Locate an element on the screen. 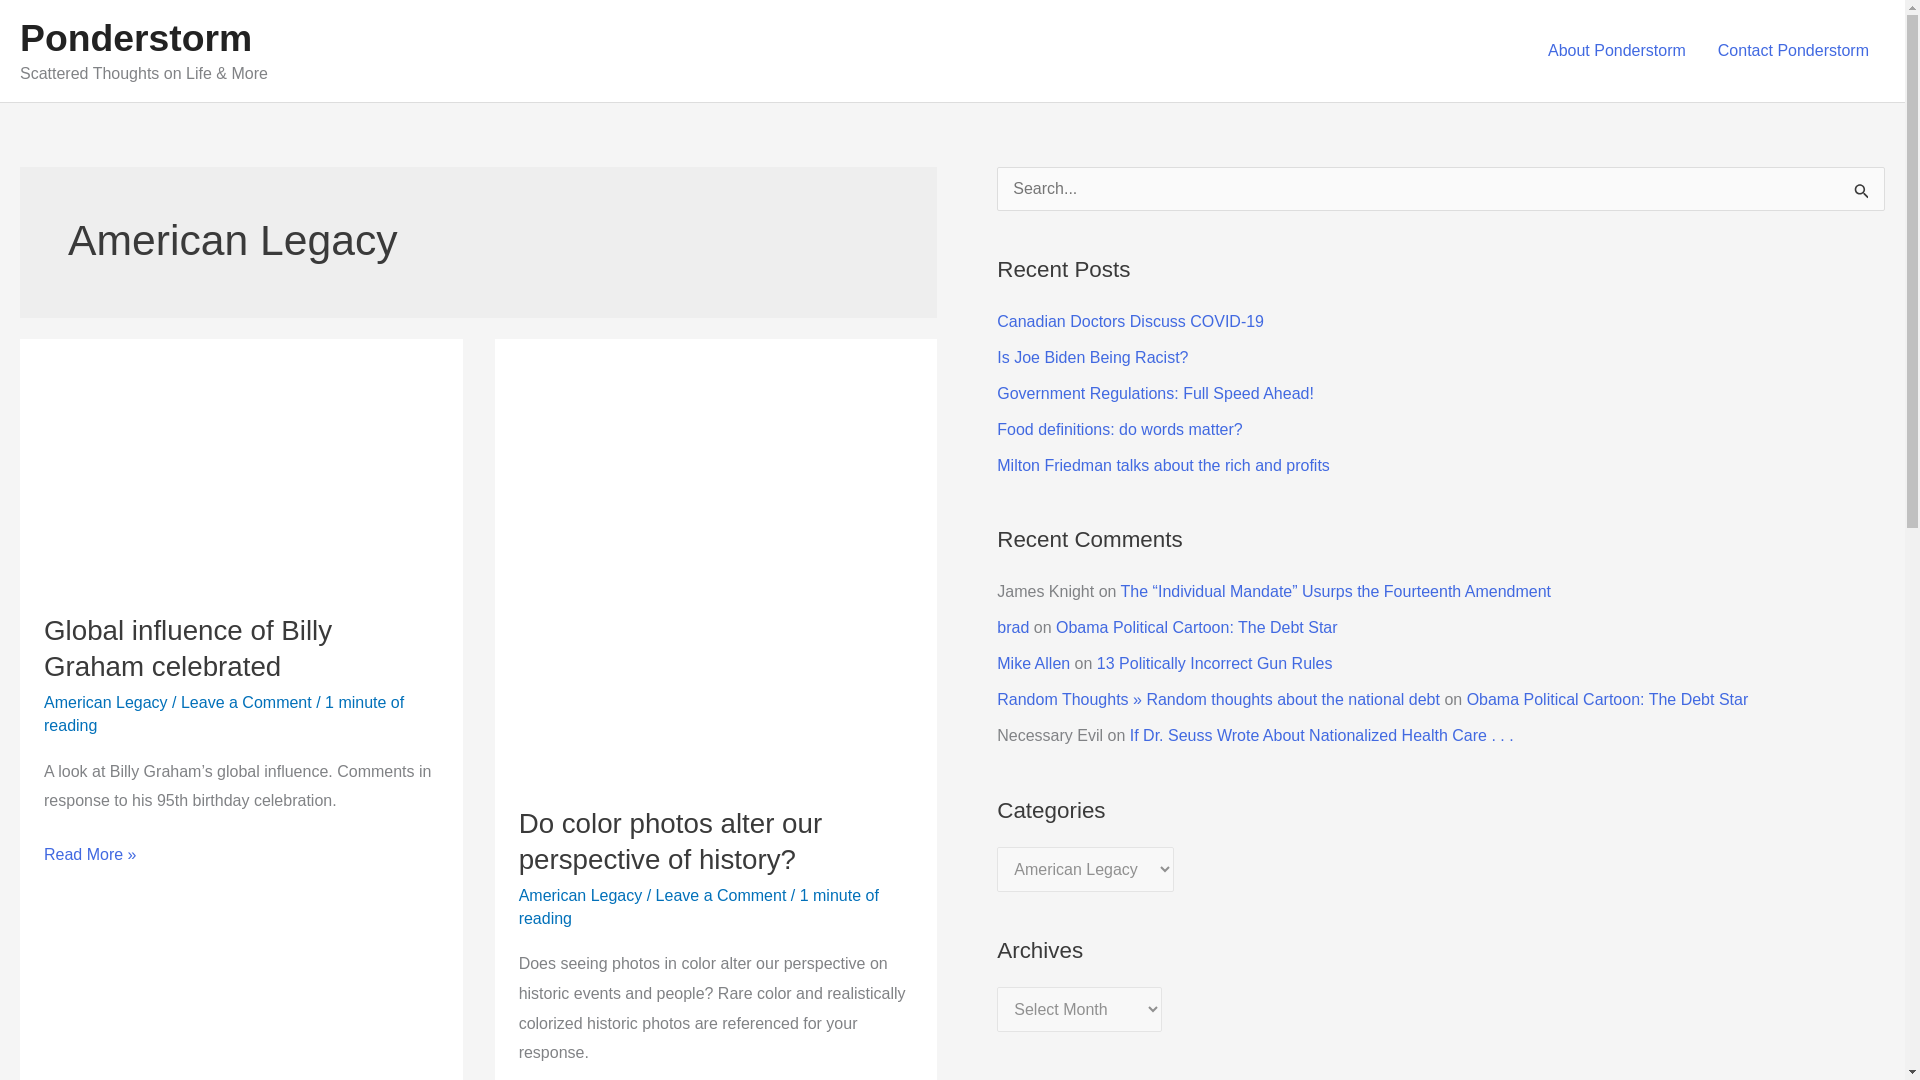 This screenshot has width=1920, height=1080. American Legacy is located at coordinates (106, 702).